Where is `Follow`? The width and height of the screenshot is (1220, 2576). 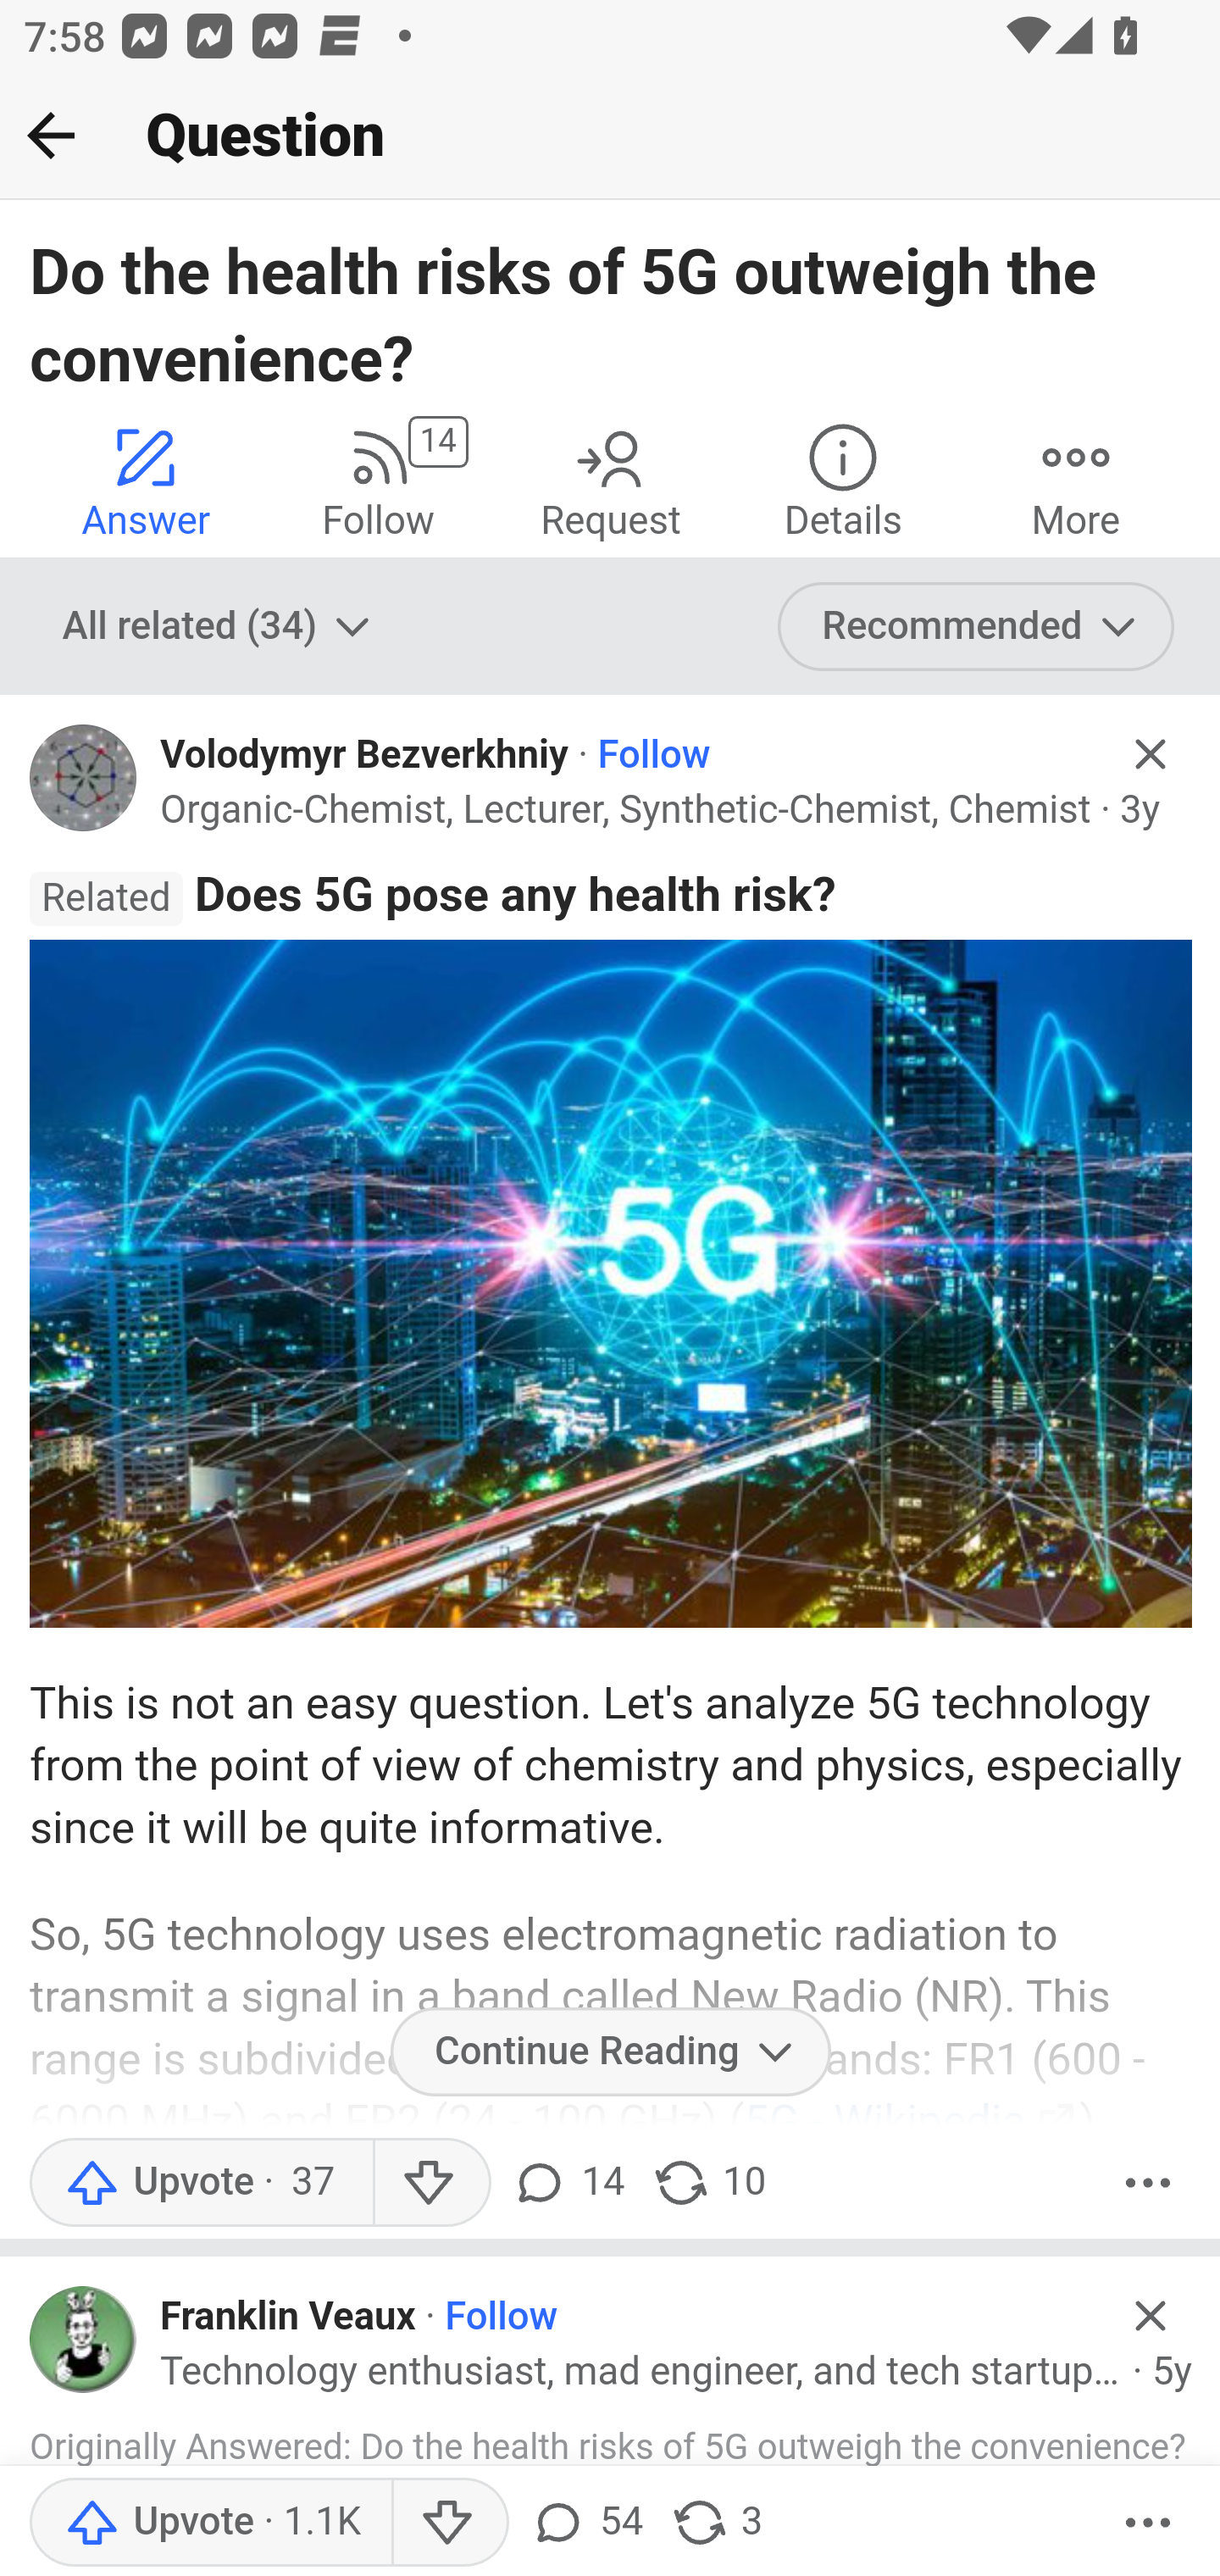
Follow is located at coordinates (502, 2317).